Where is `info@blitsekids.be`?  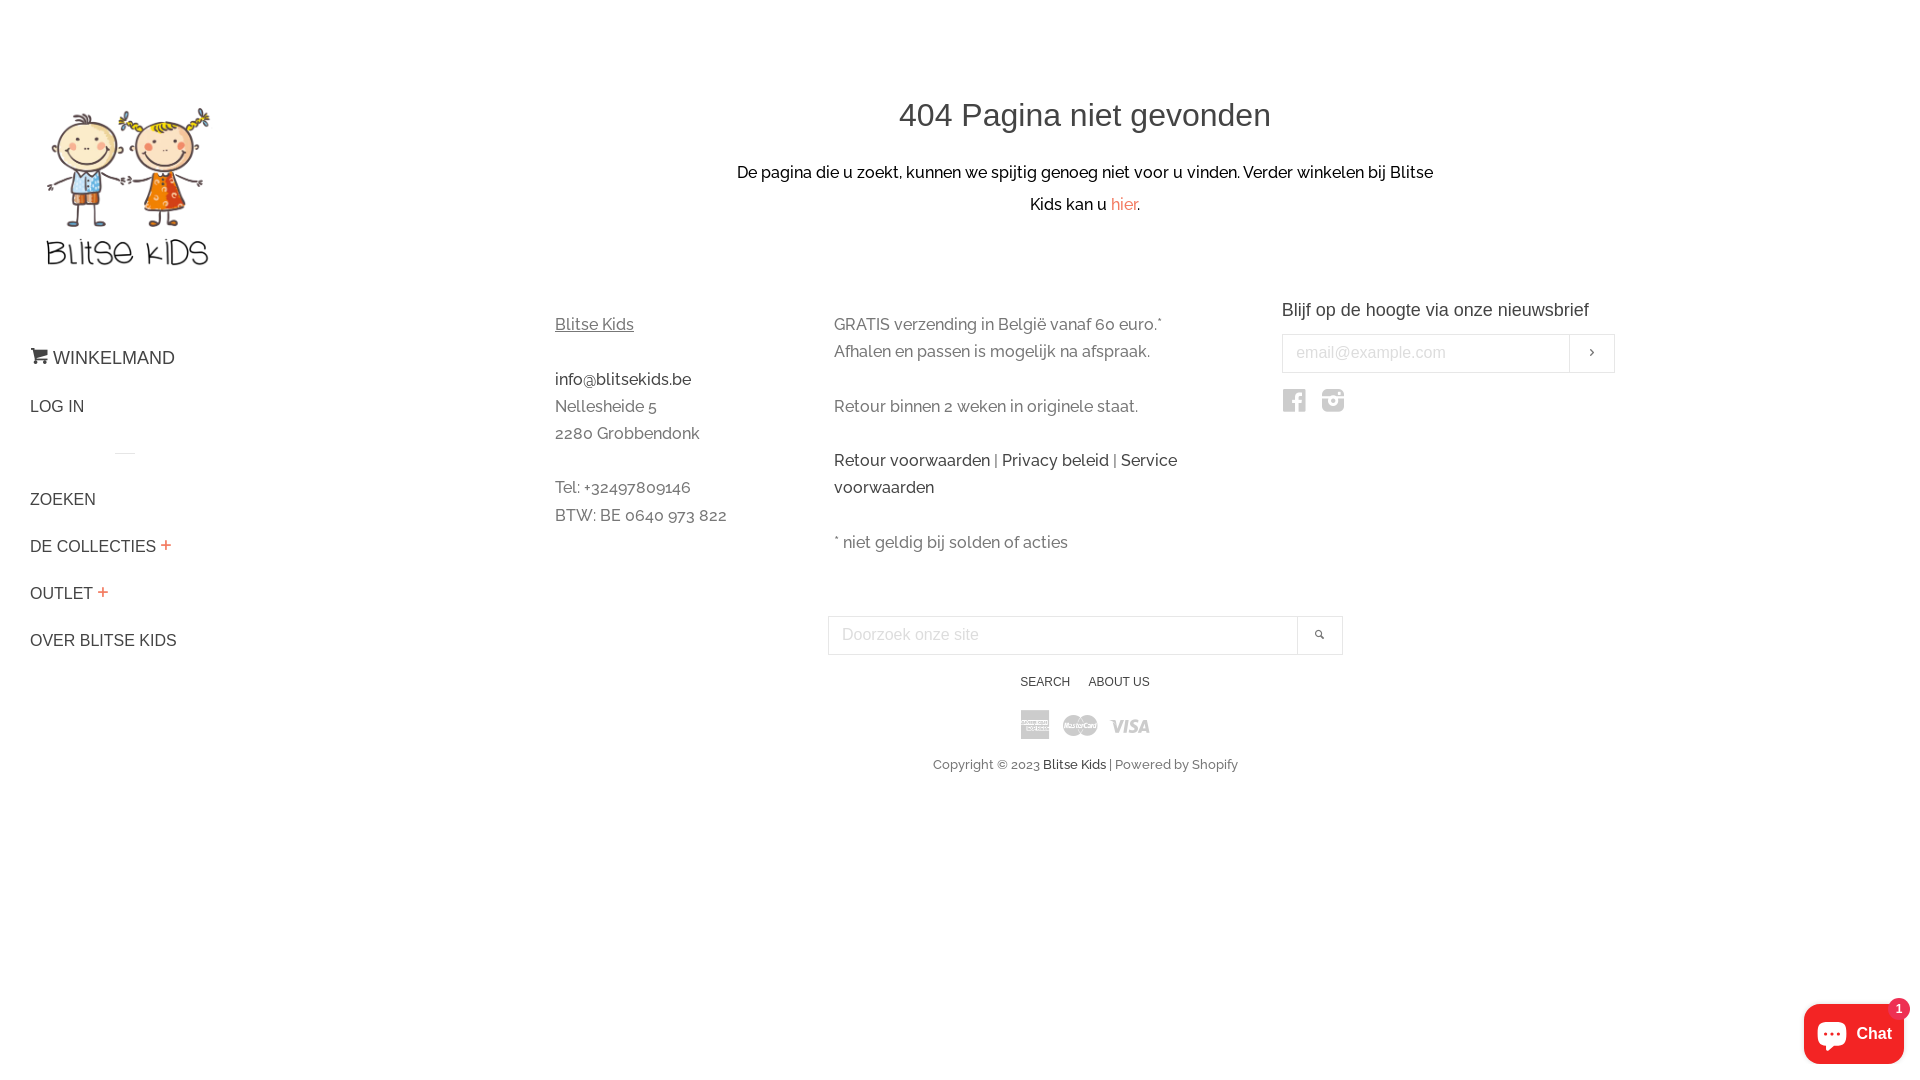 info@blitsekids.be is located at coordinates (623, 380).